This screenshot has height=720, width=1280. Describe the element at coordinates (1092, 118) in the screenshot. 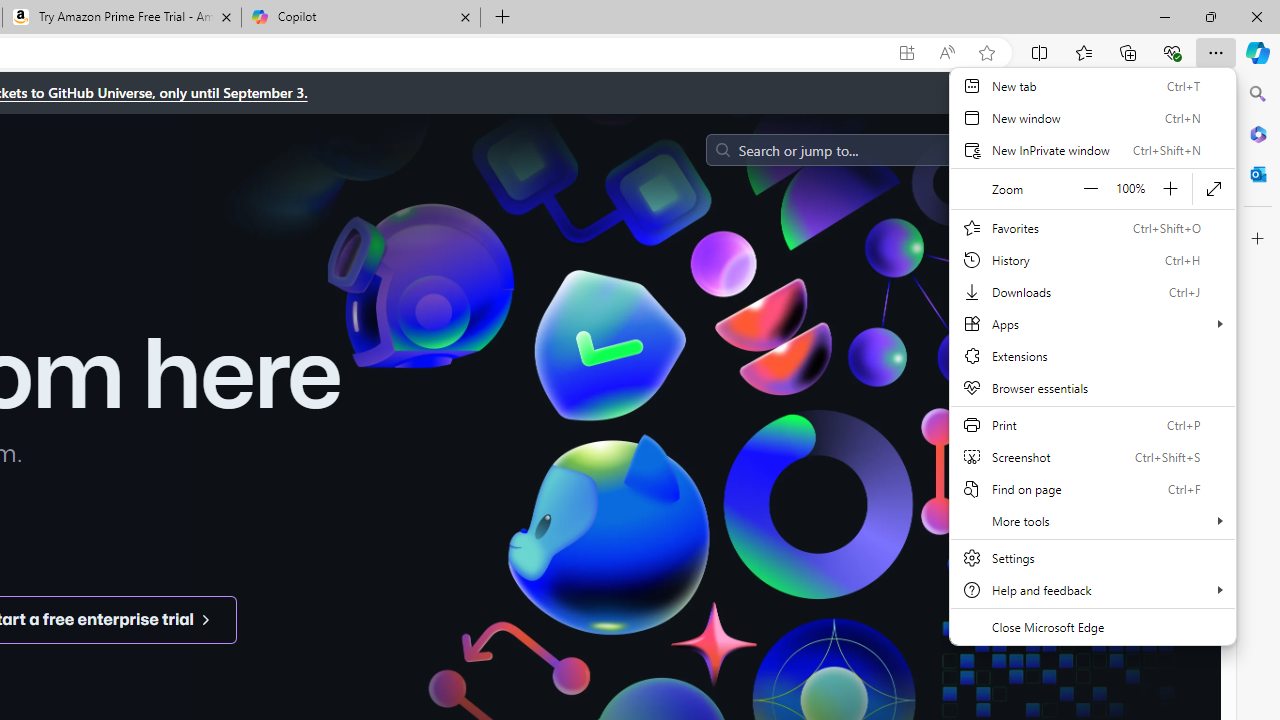

I see `New window` at that location.